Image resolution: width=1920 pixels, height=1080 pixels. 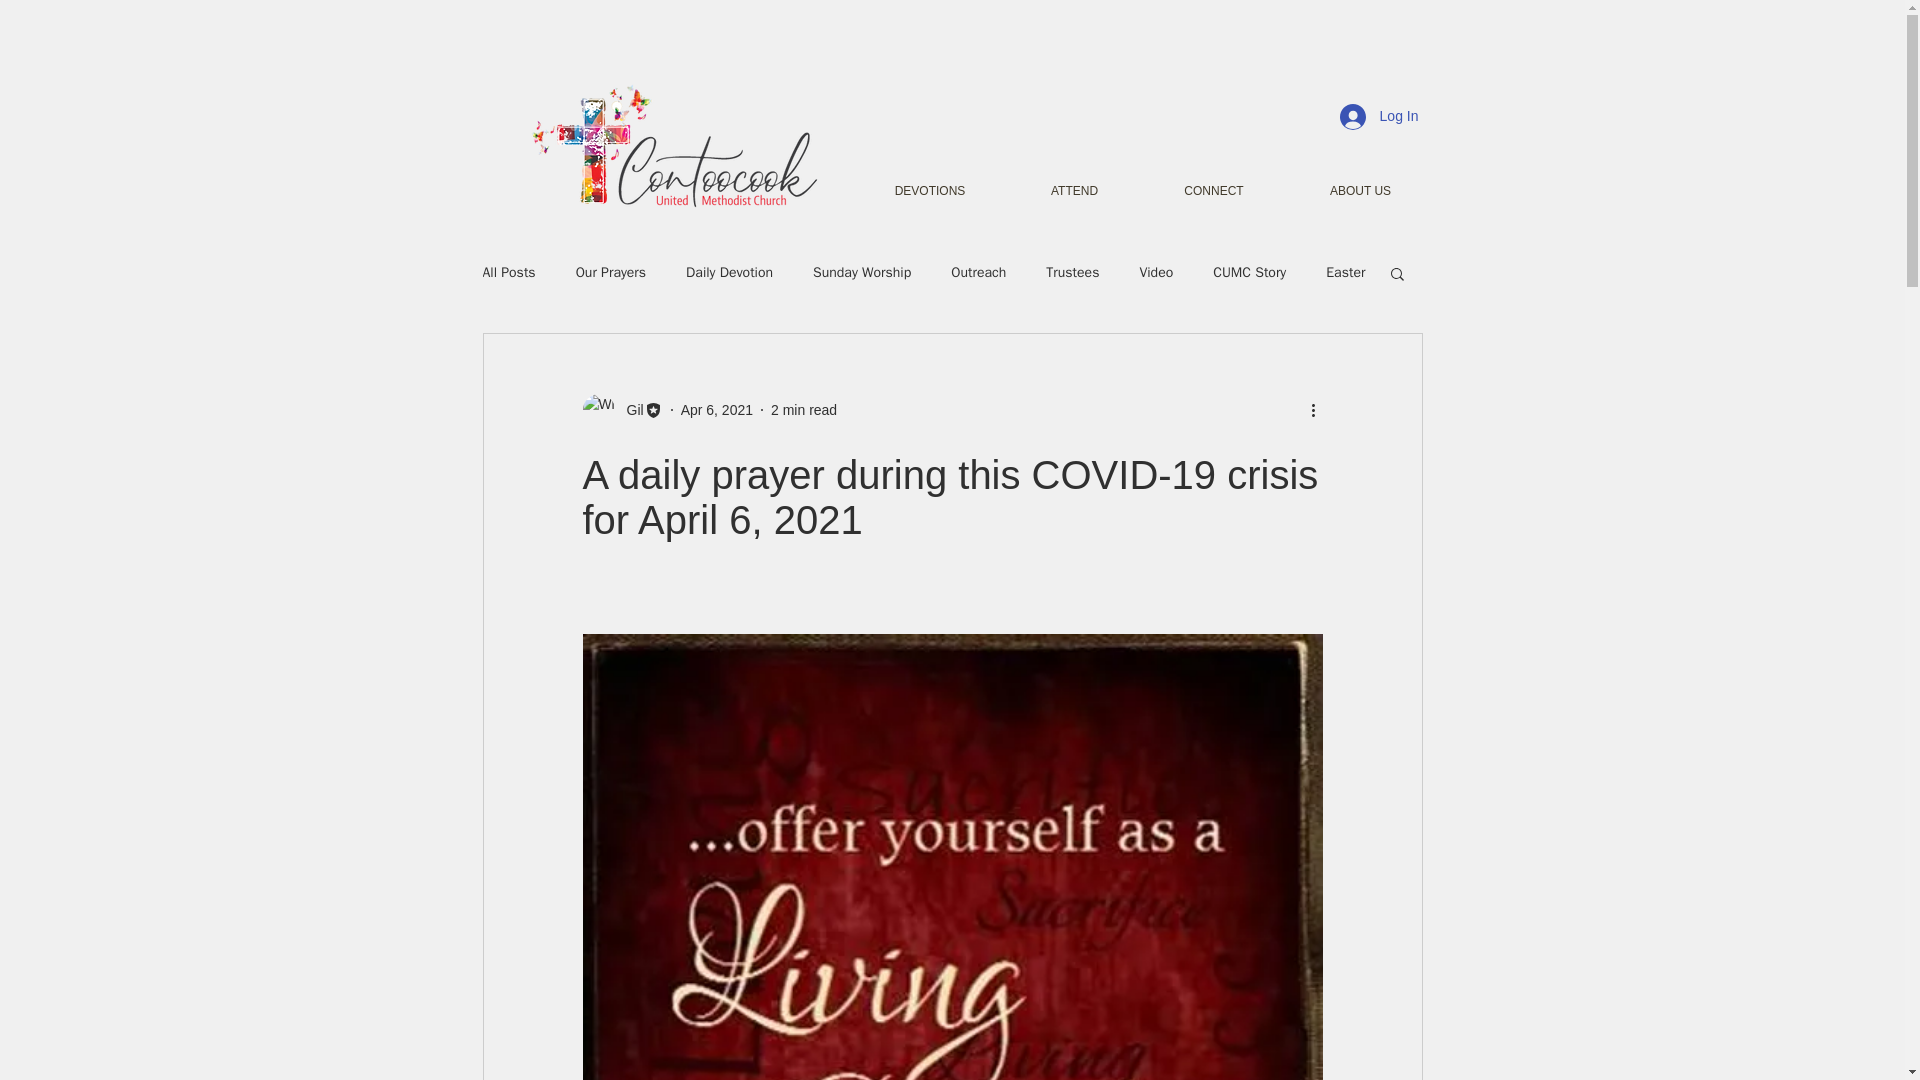 I want to click on DEVOTIONS, so click(x=929, y=191).